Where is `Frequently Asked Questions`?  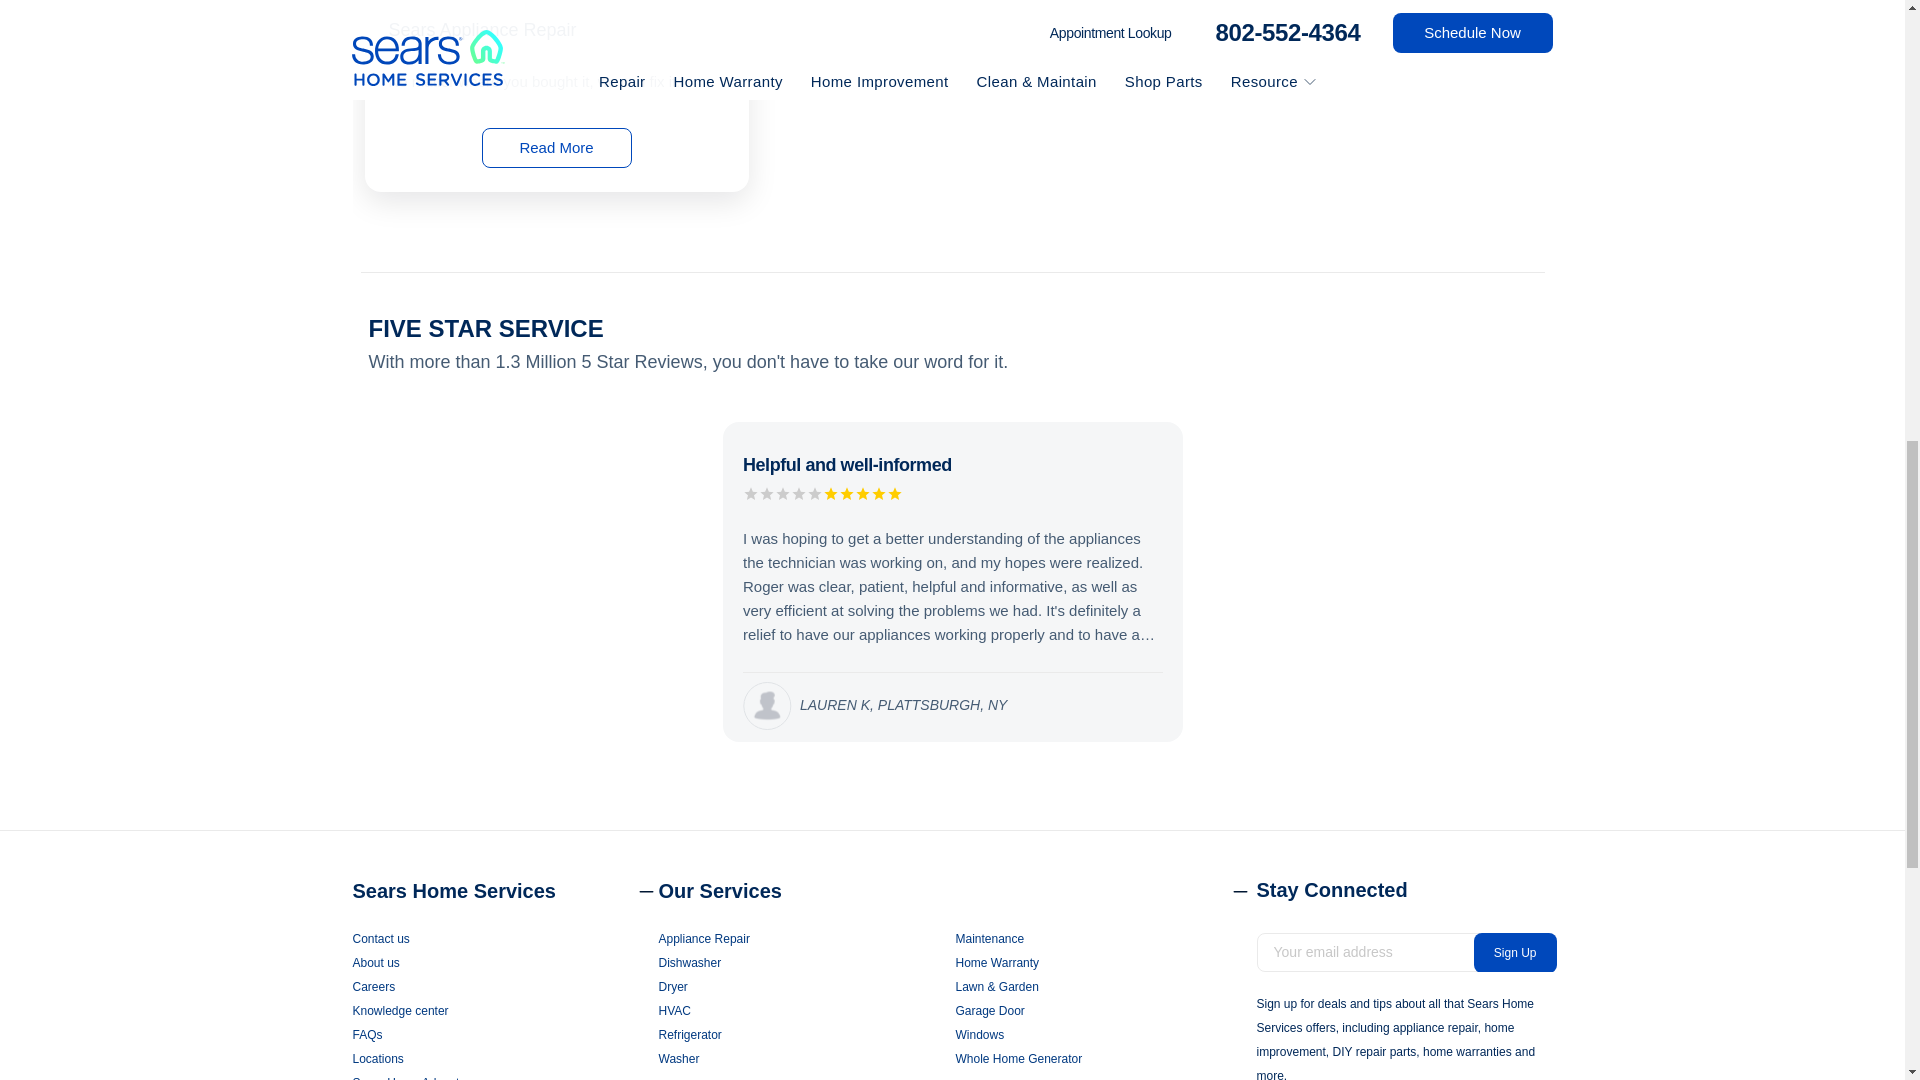
Frequently Asked Questions is located at coordinates (504, 1034).